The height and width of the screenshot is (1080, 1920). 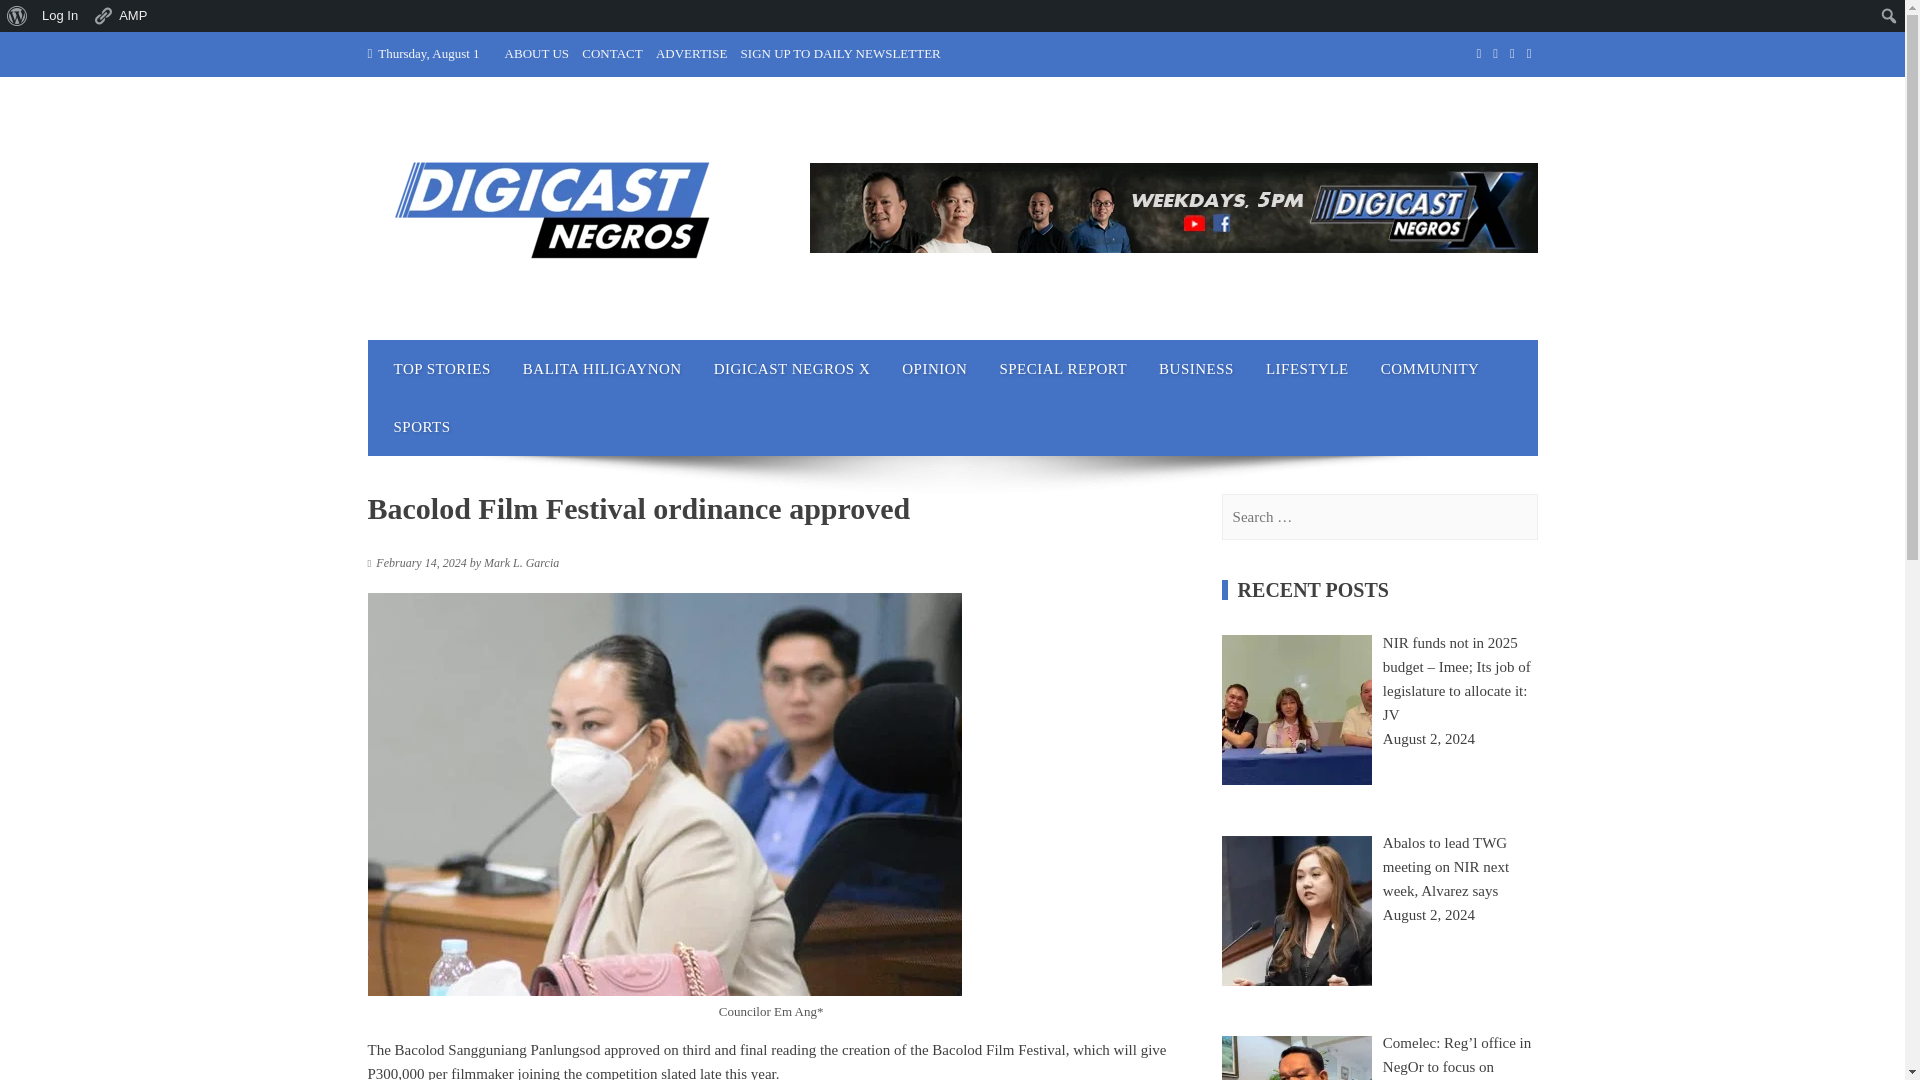 What do you see at coordinates (792, 369) in the screenshot?
I see `DIGICAST NEGROS X` at bounding box center [792, 369].